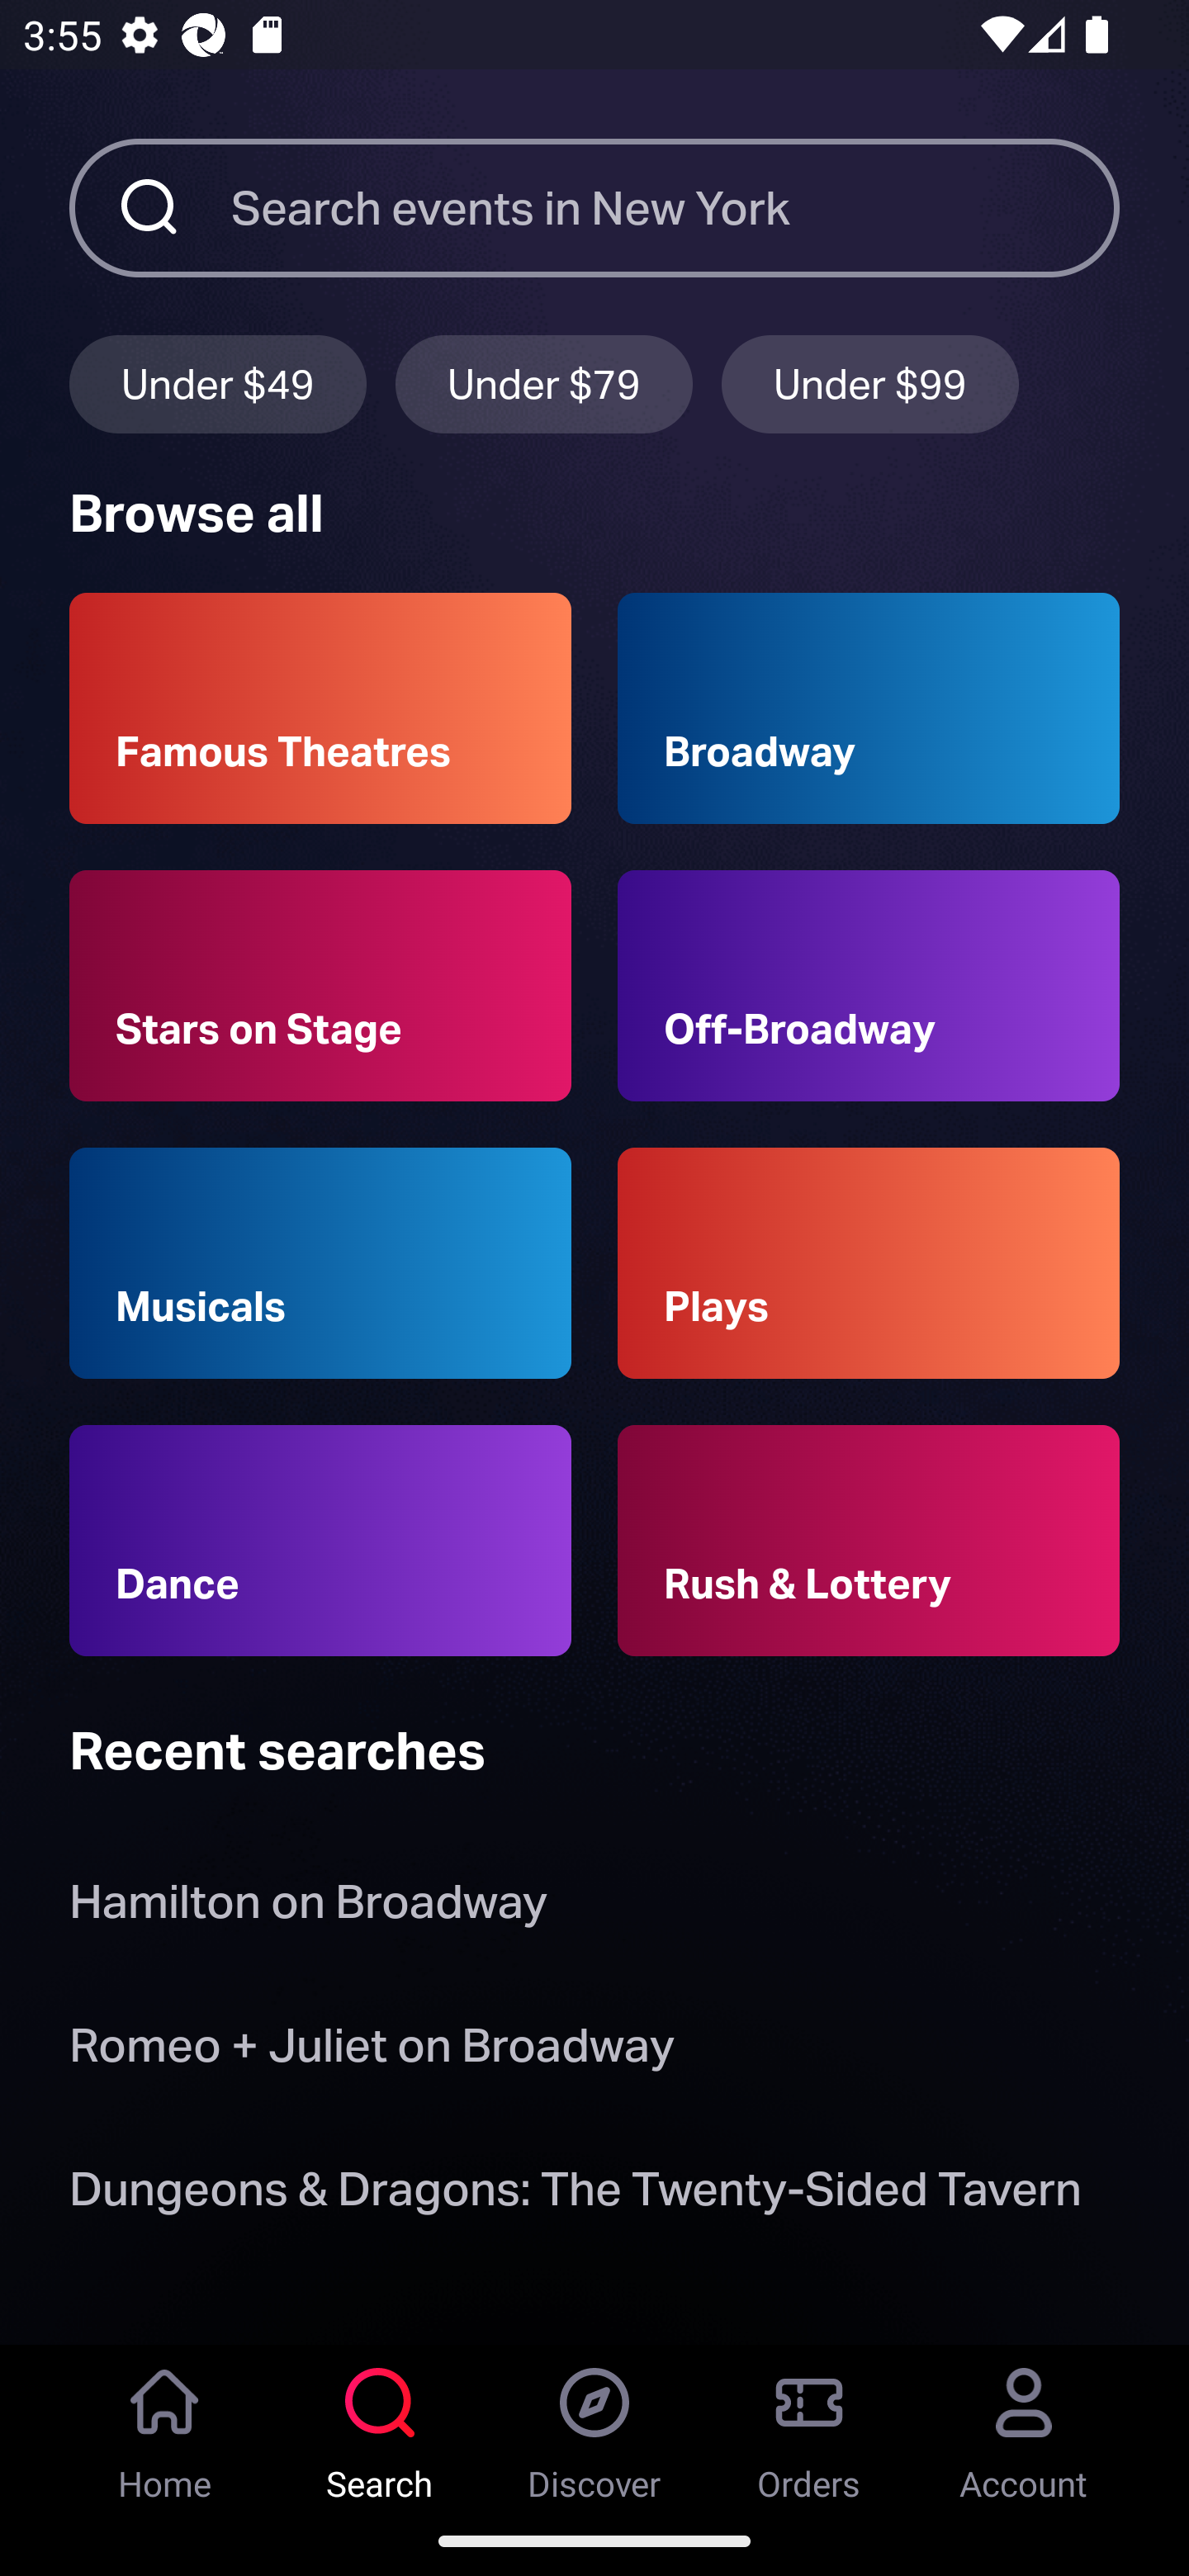 The height and width of the screenshot is (2576, 1189). Describe the element at coordinates (165, 2425) in the screenshot. I see `Home` at that location.